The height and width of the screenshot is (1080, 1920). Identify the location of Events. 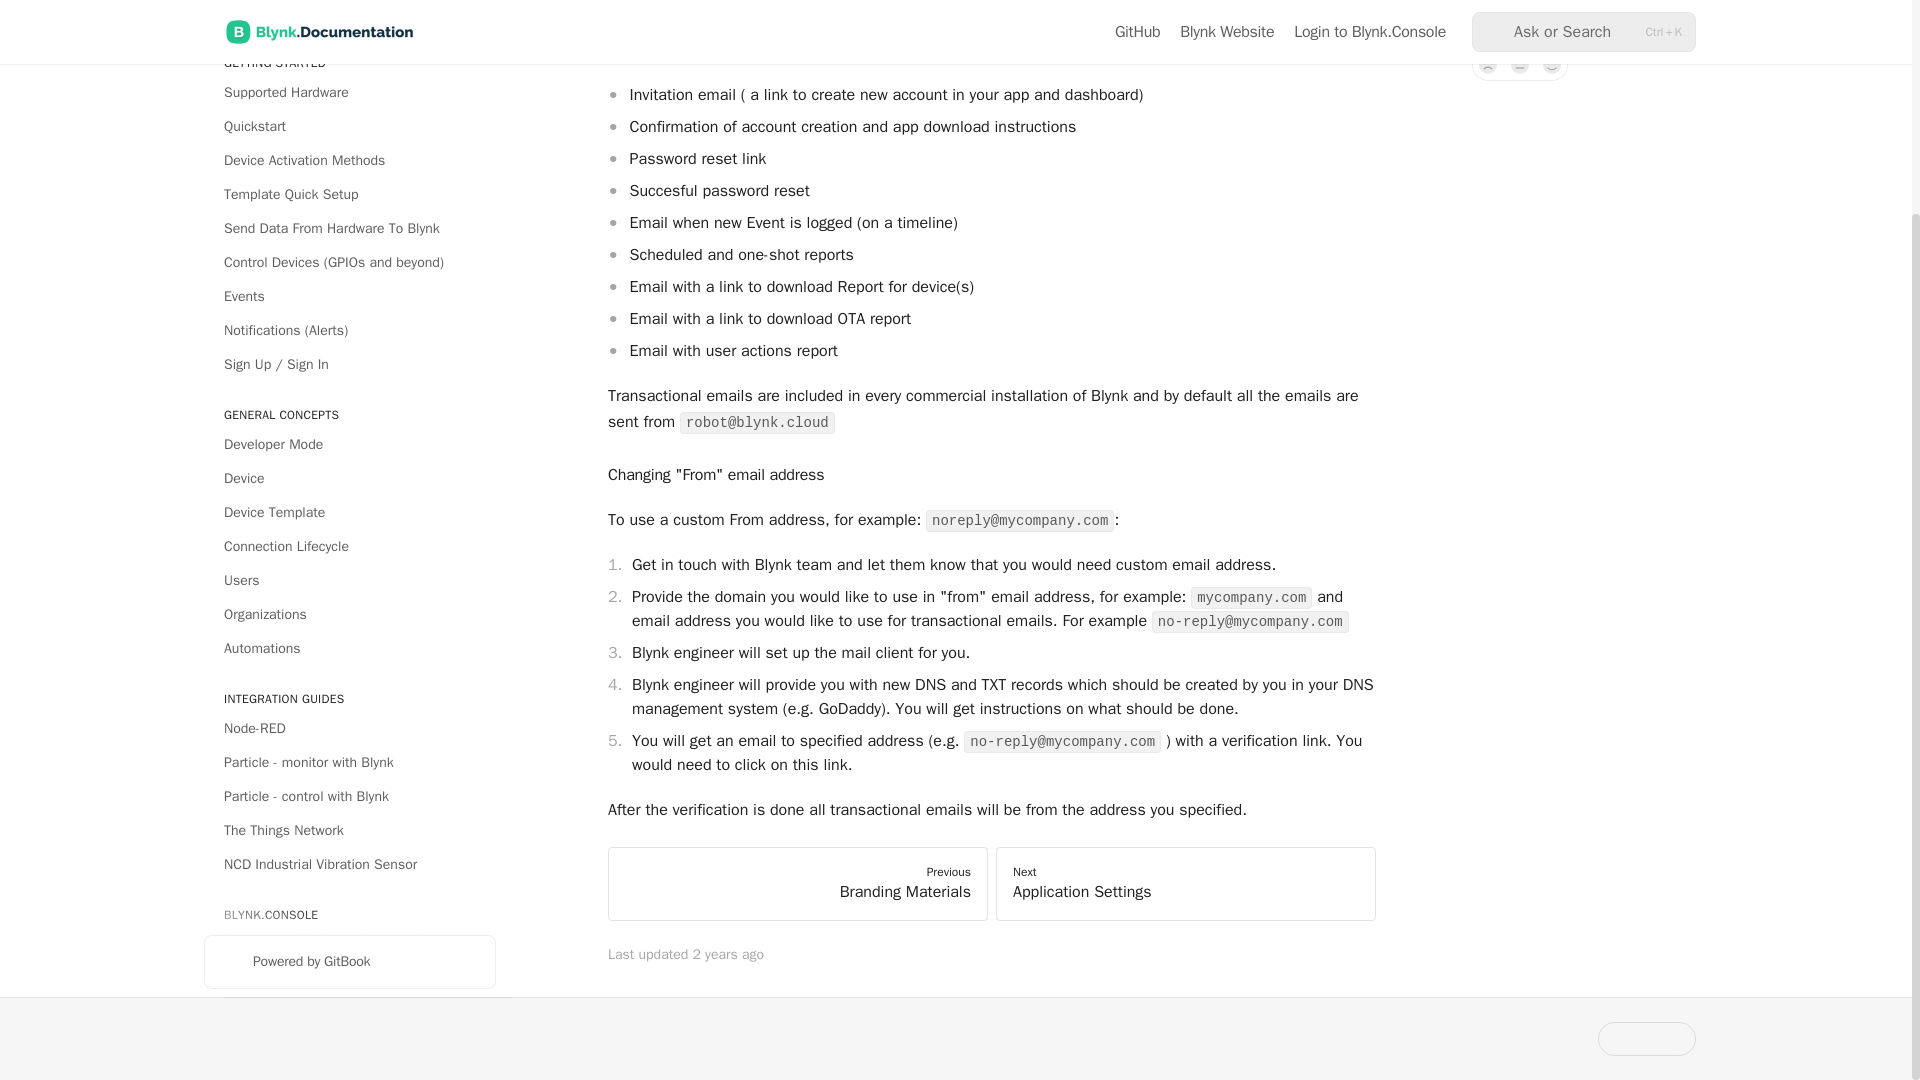
(349, 112).